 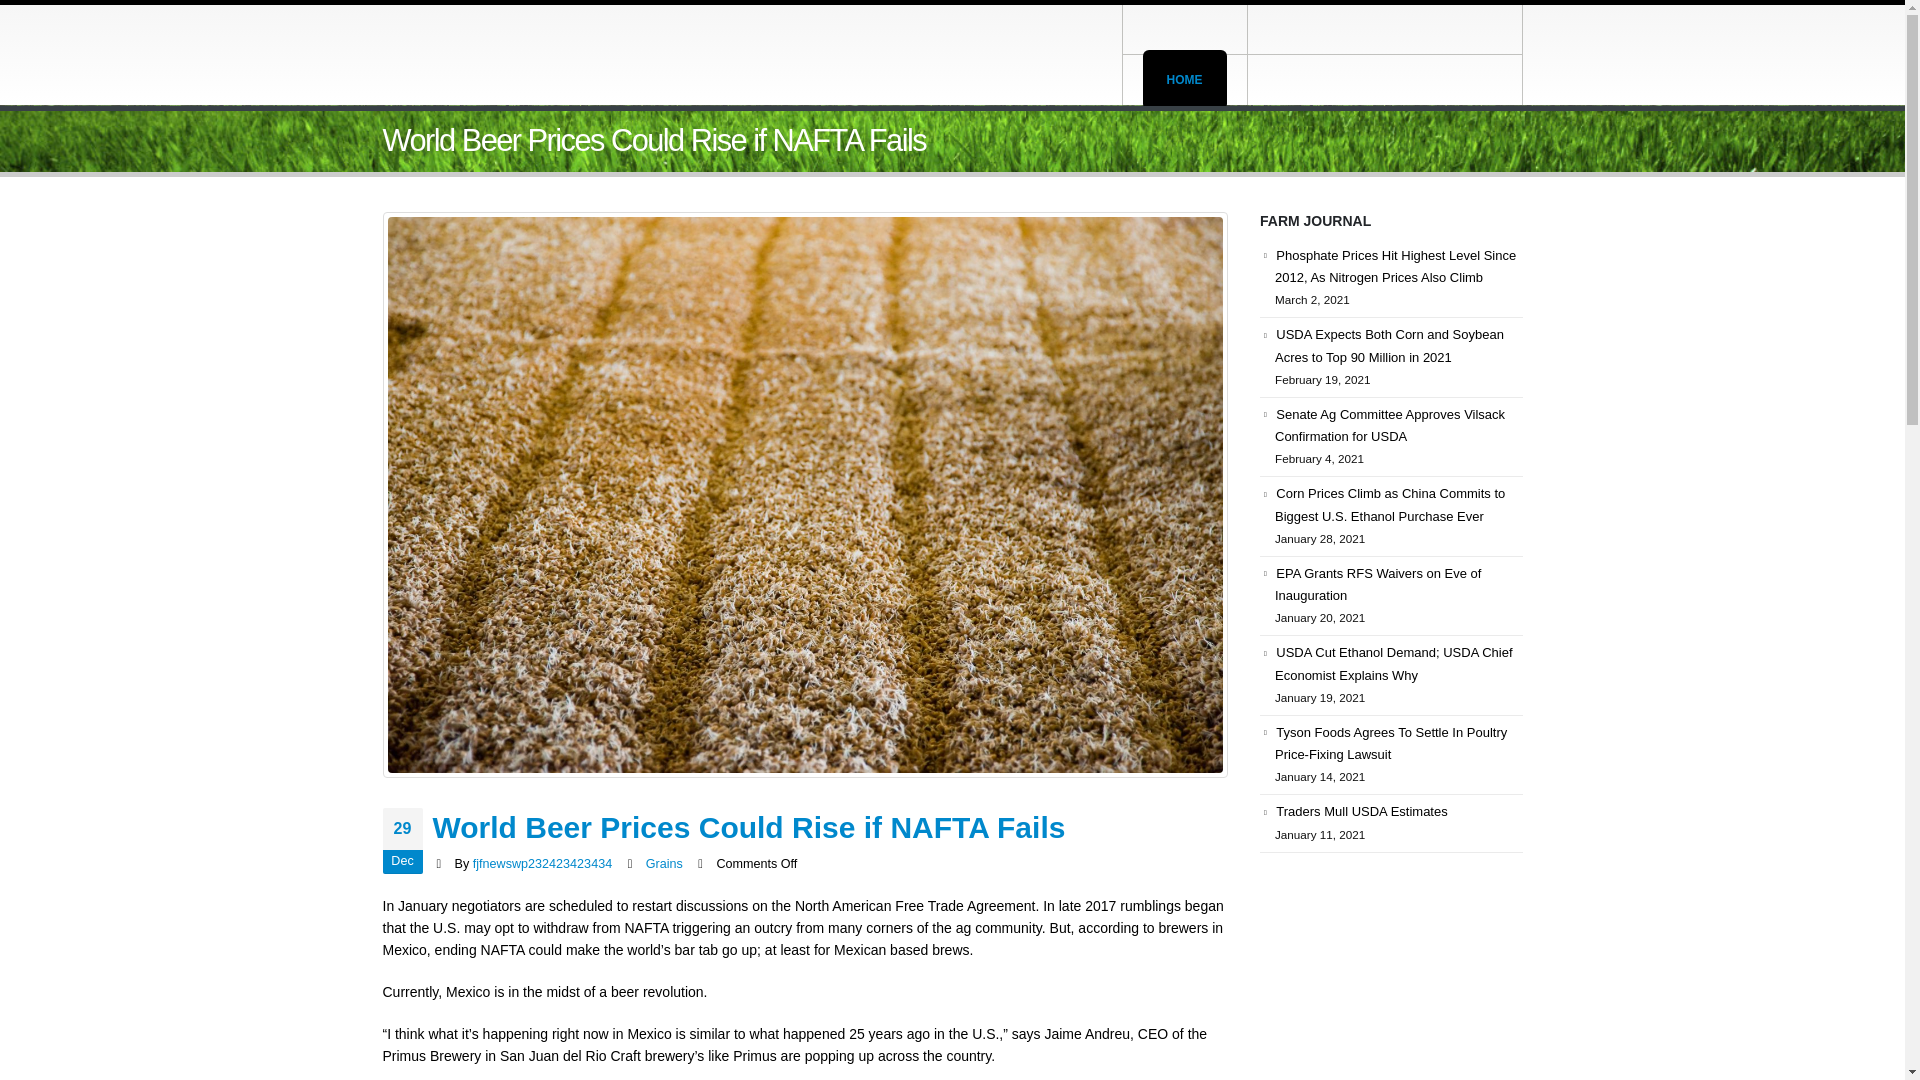 What do you see at coordinates (664, 864) in the screenshot?
I see `Grains` at bounding box center [664, 864].